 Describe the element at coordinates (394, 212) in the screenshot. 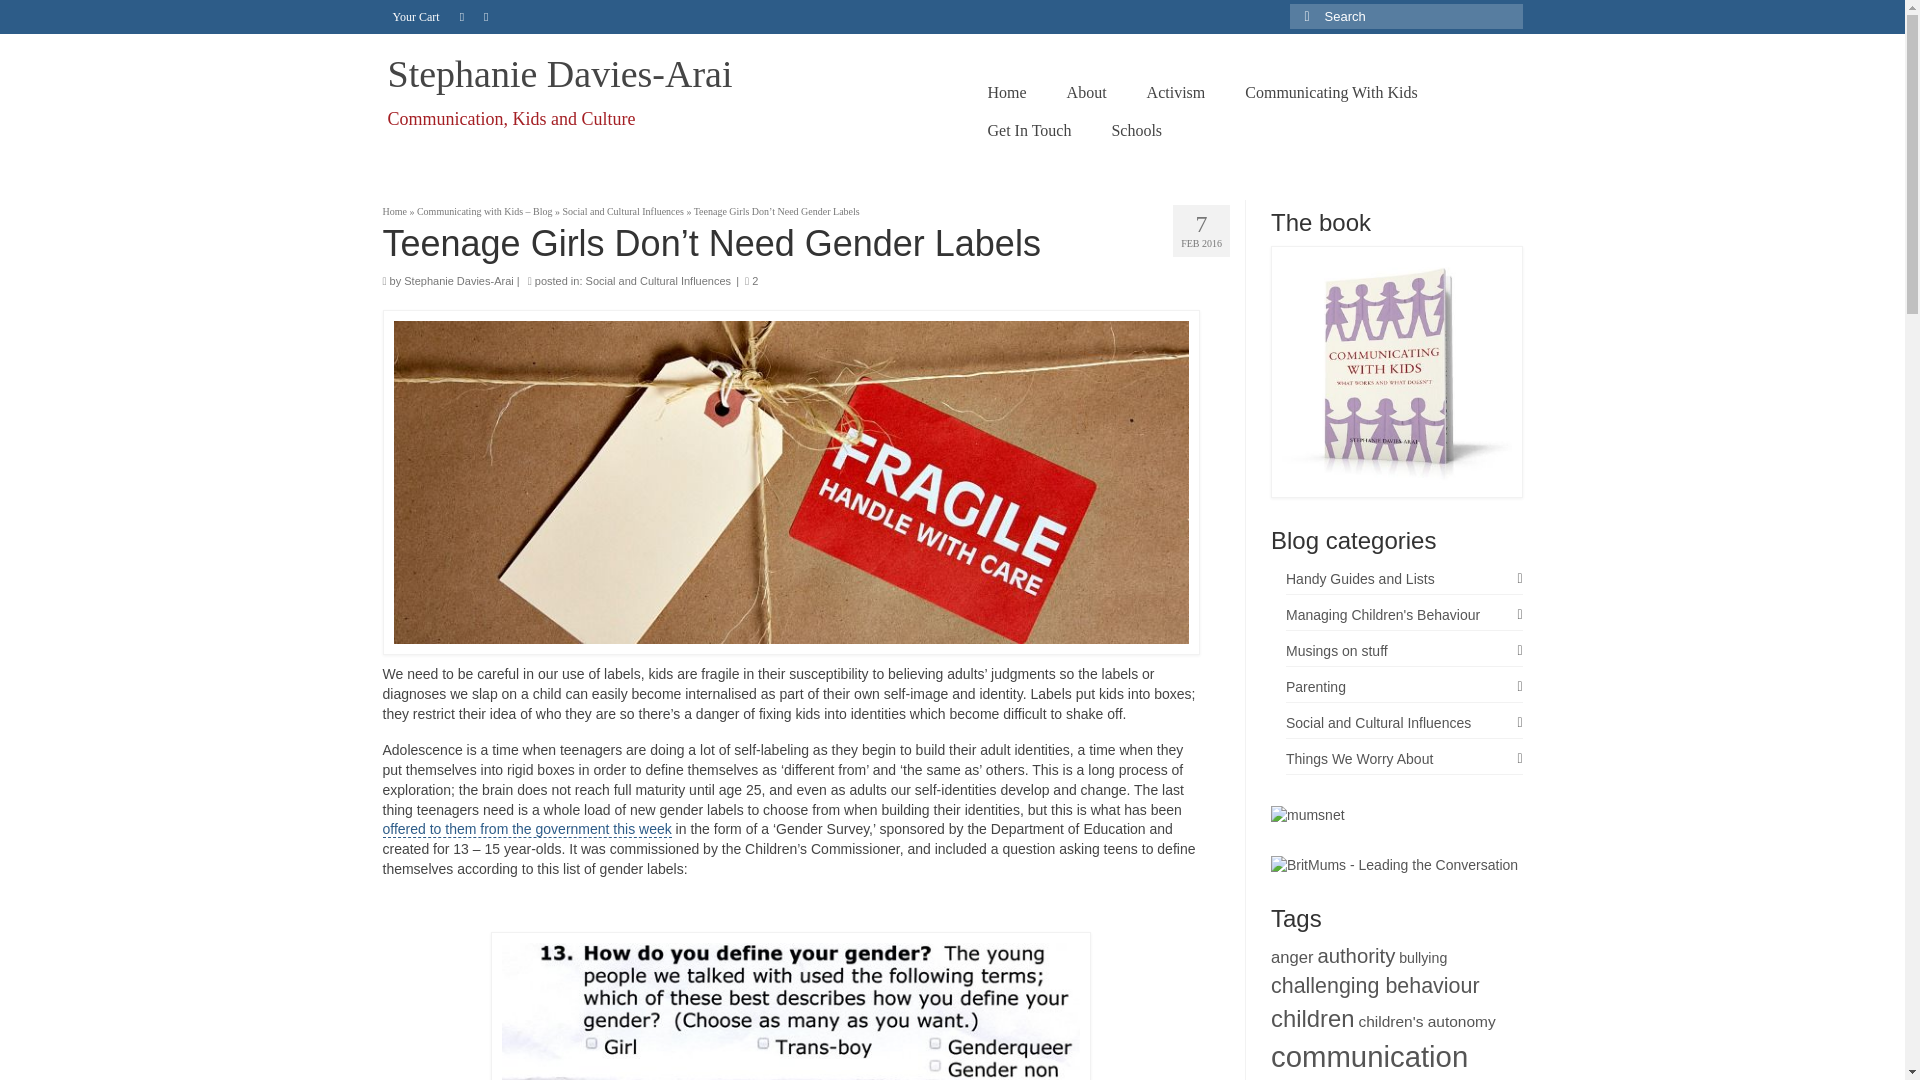

I see `Home` at that location.